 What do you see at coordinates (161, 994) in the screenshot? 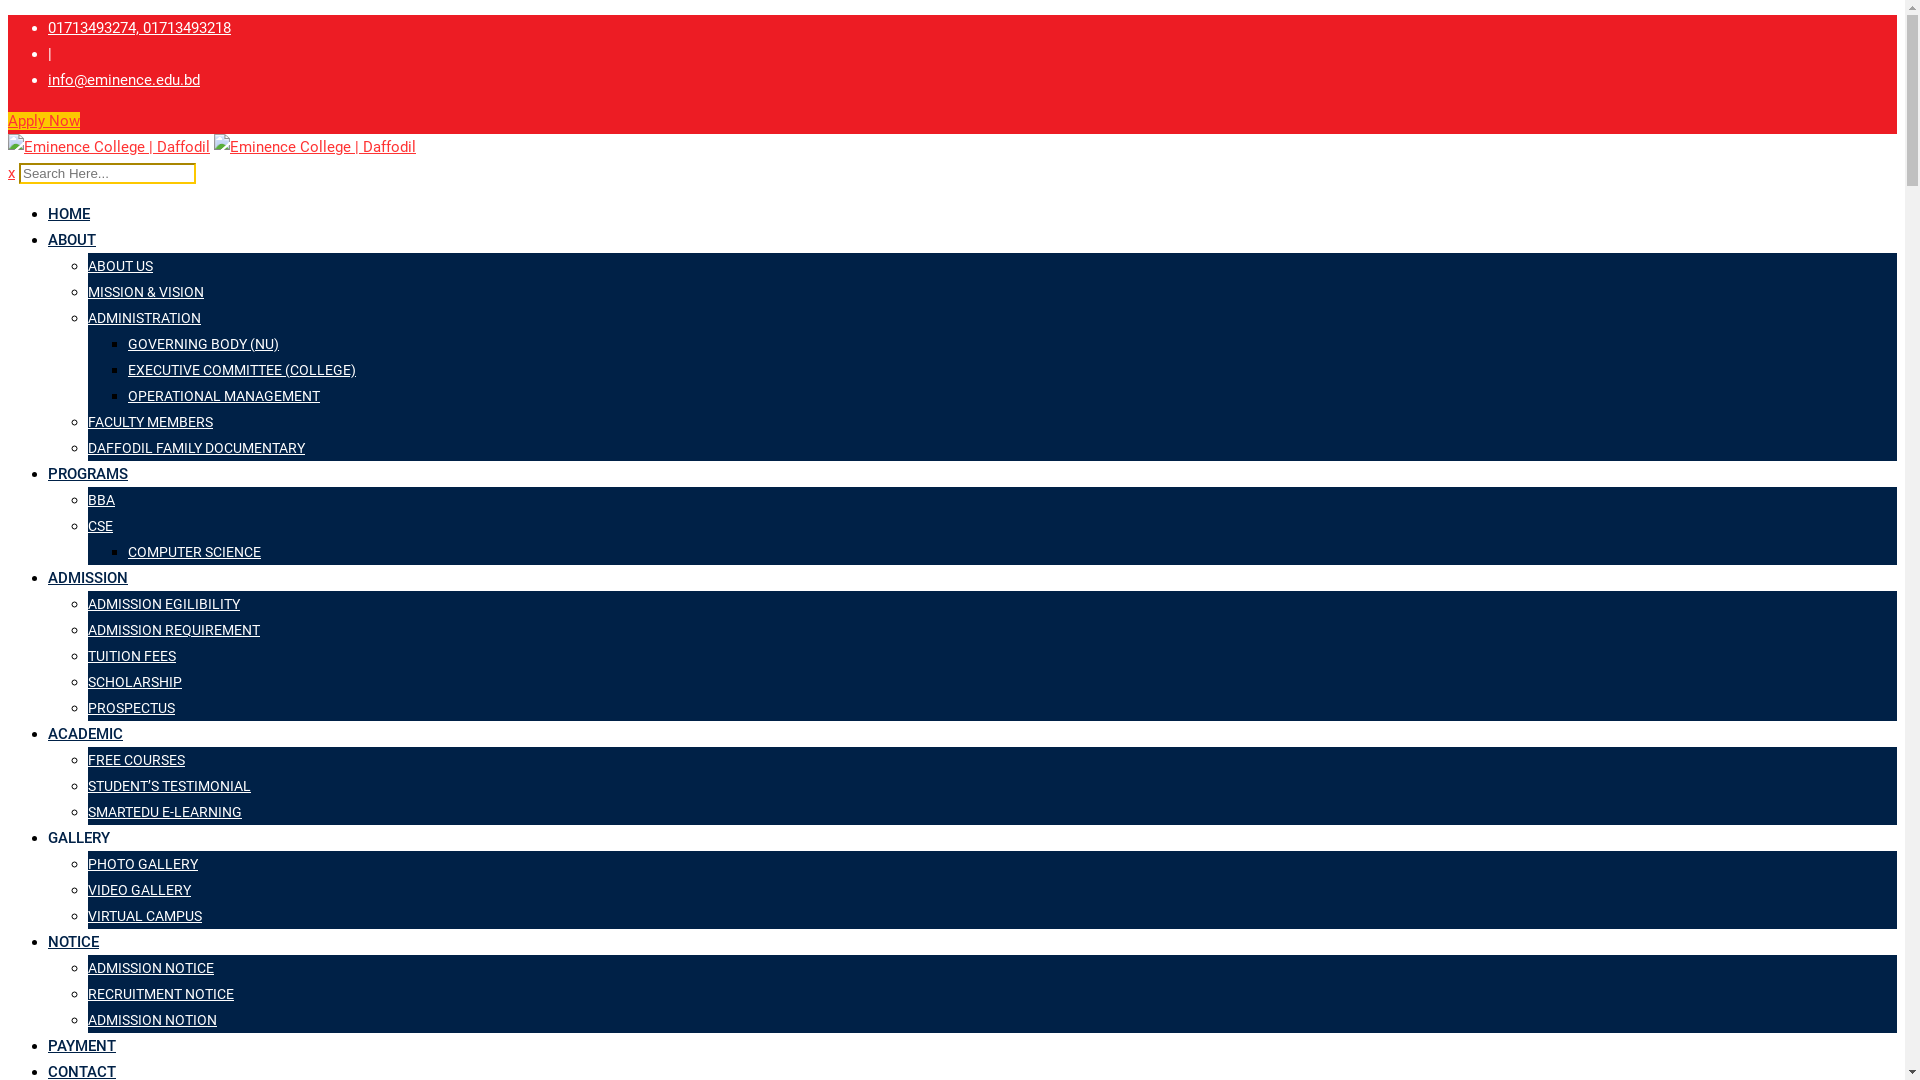
I see `RECRUITMENT NOTICE` at bounding box center [161, 994].